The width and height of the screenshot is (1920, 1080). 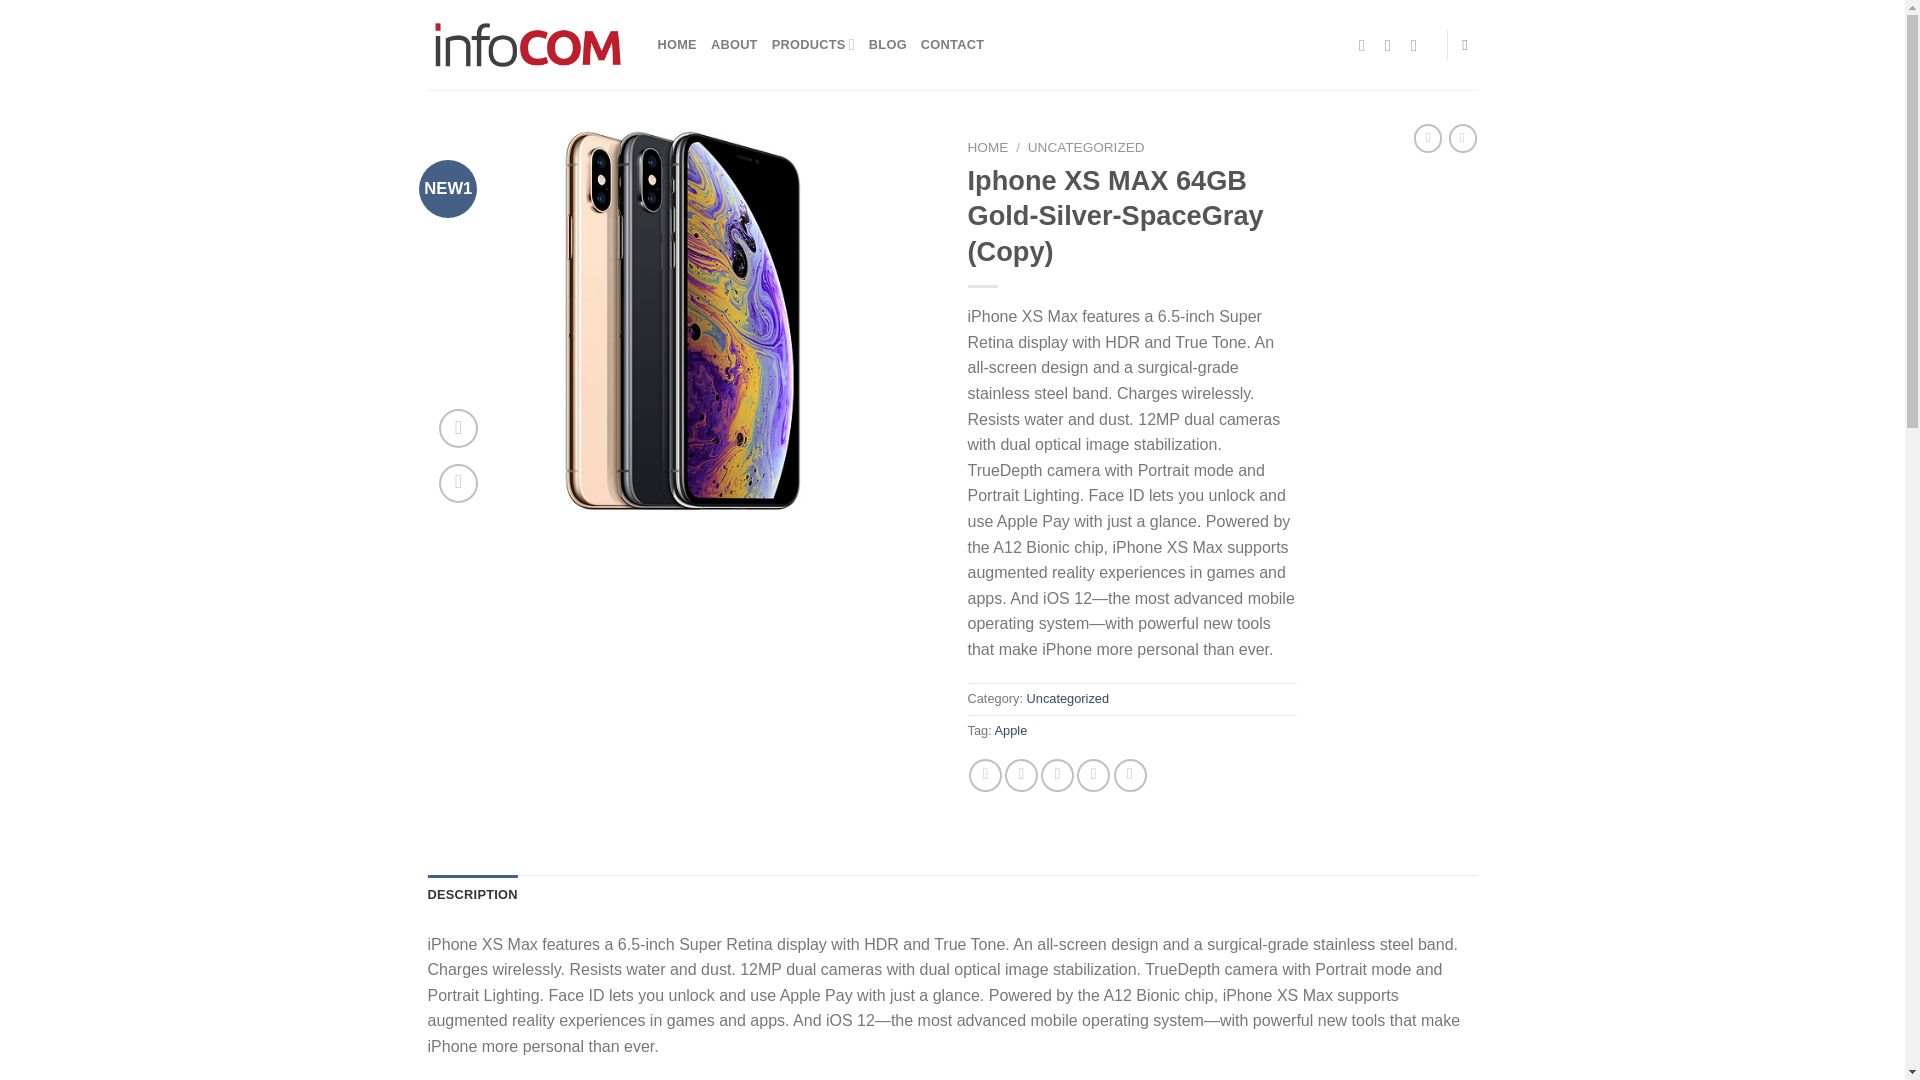 What do you see at coordinates (1010, 730) in the screenshot?
I see `Apple` at bounding box center [1010, 730].